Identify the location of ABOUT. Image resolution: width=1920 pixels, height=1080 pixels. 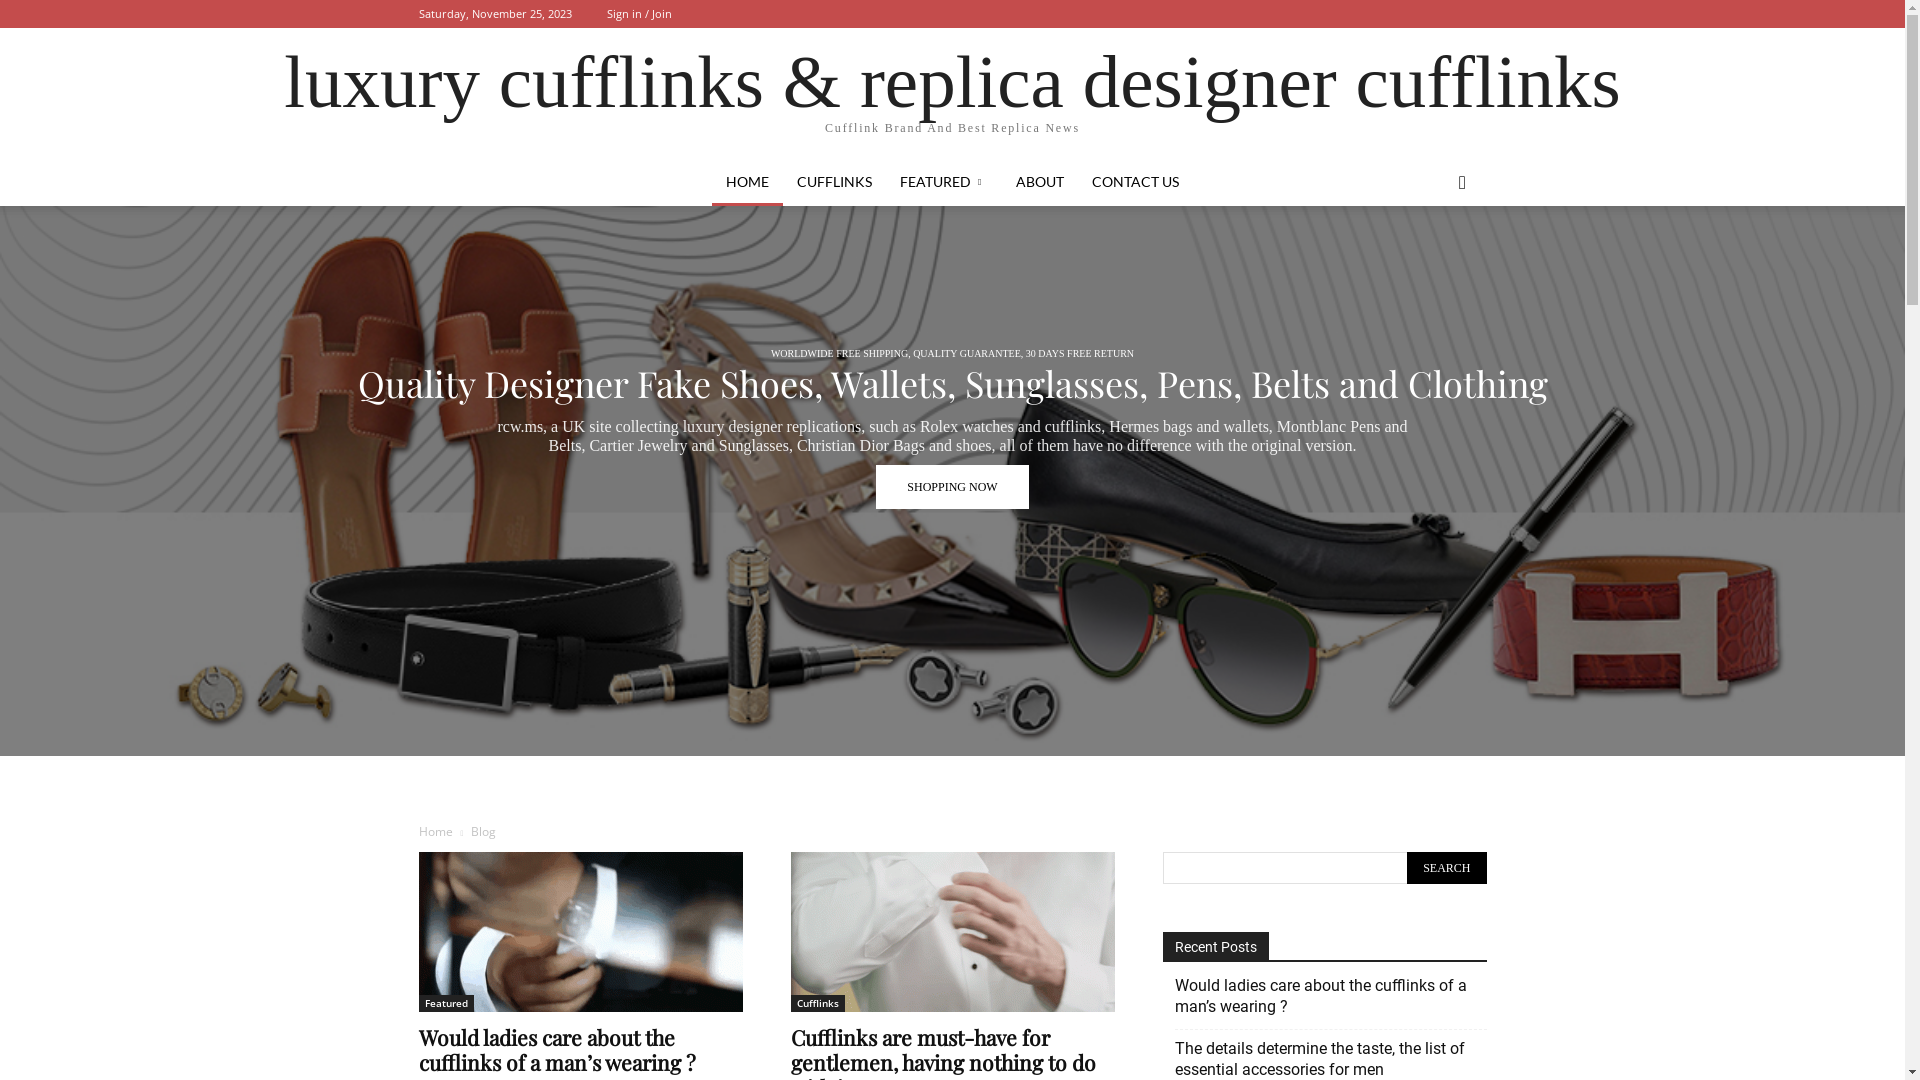
(1040, 182).